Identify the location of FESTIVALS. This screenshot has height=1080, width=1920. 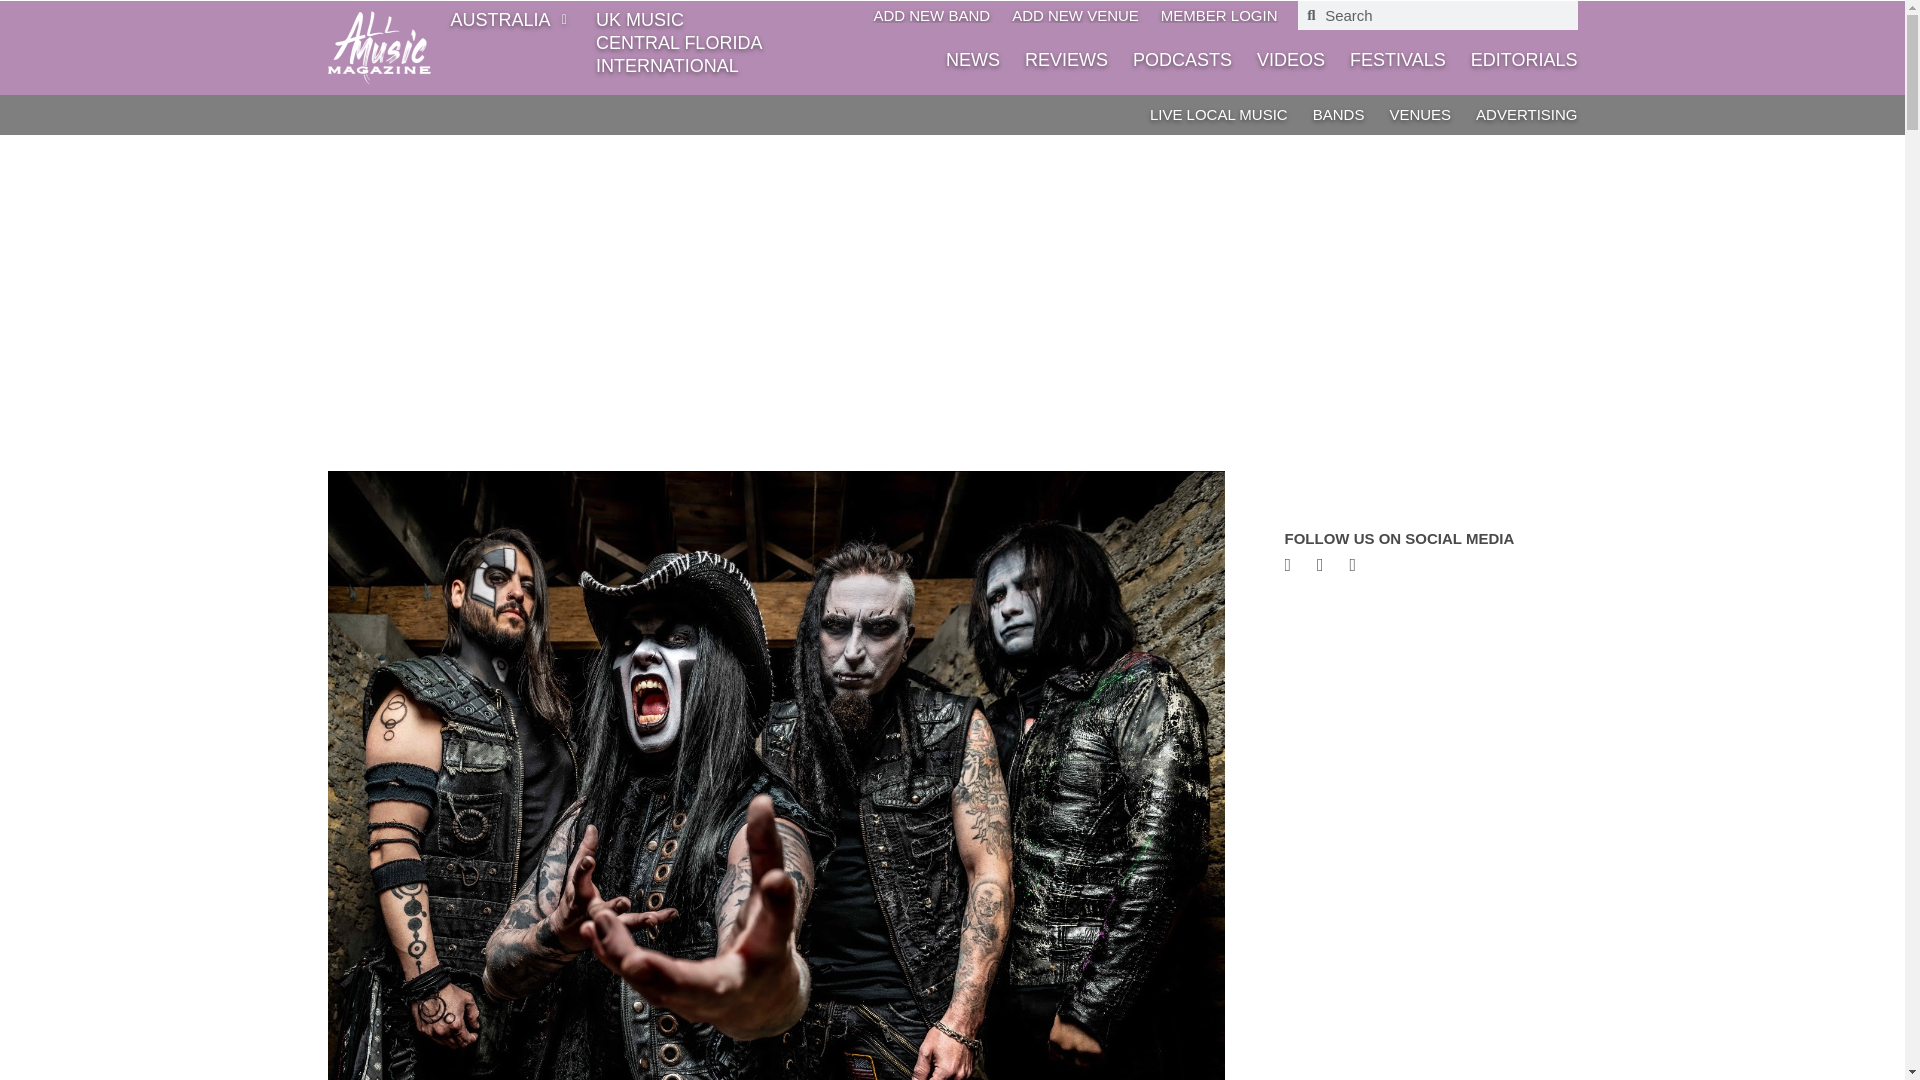
(1397, 59).